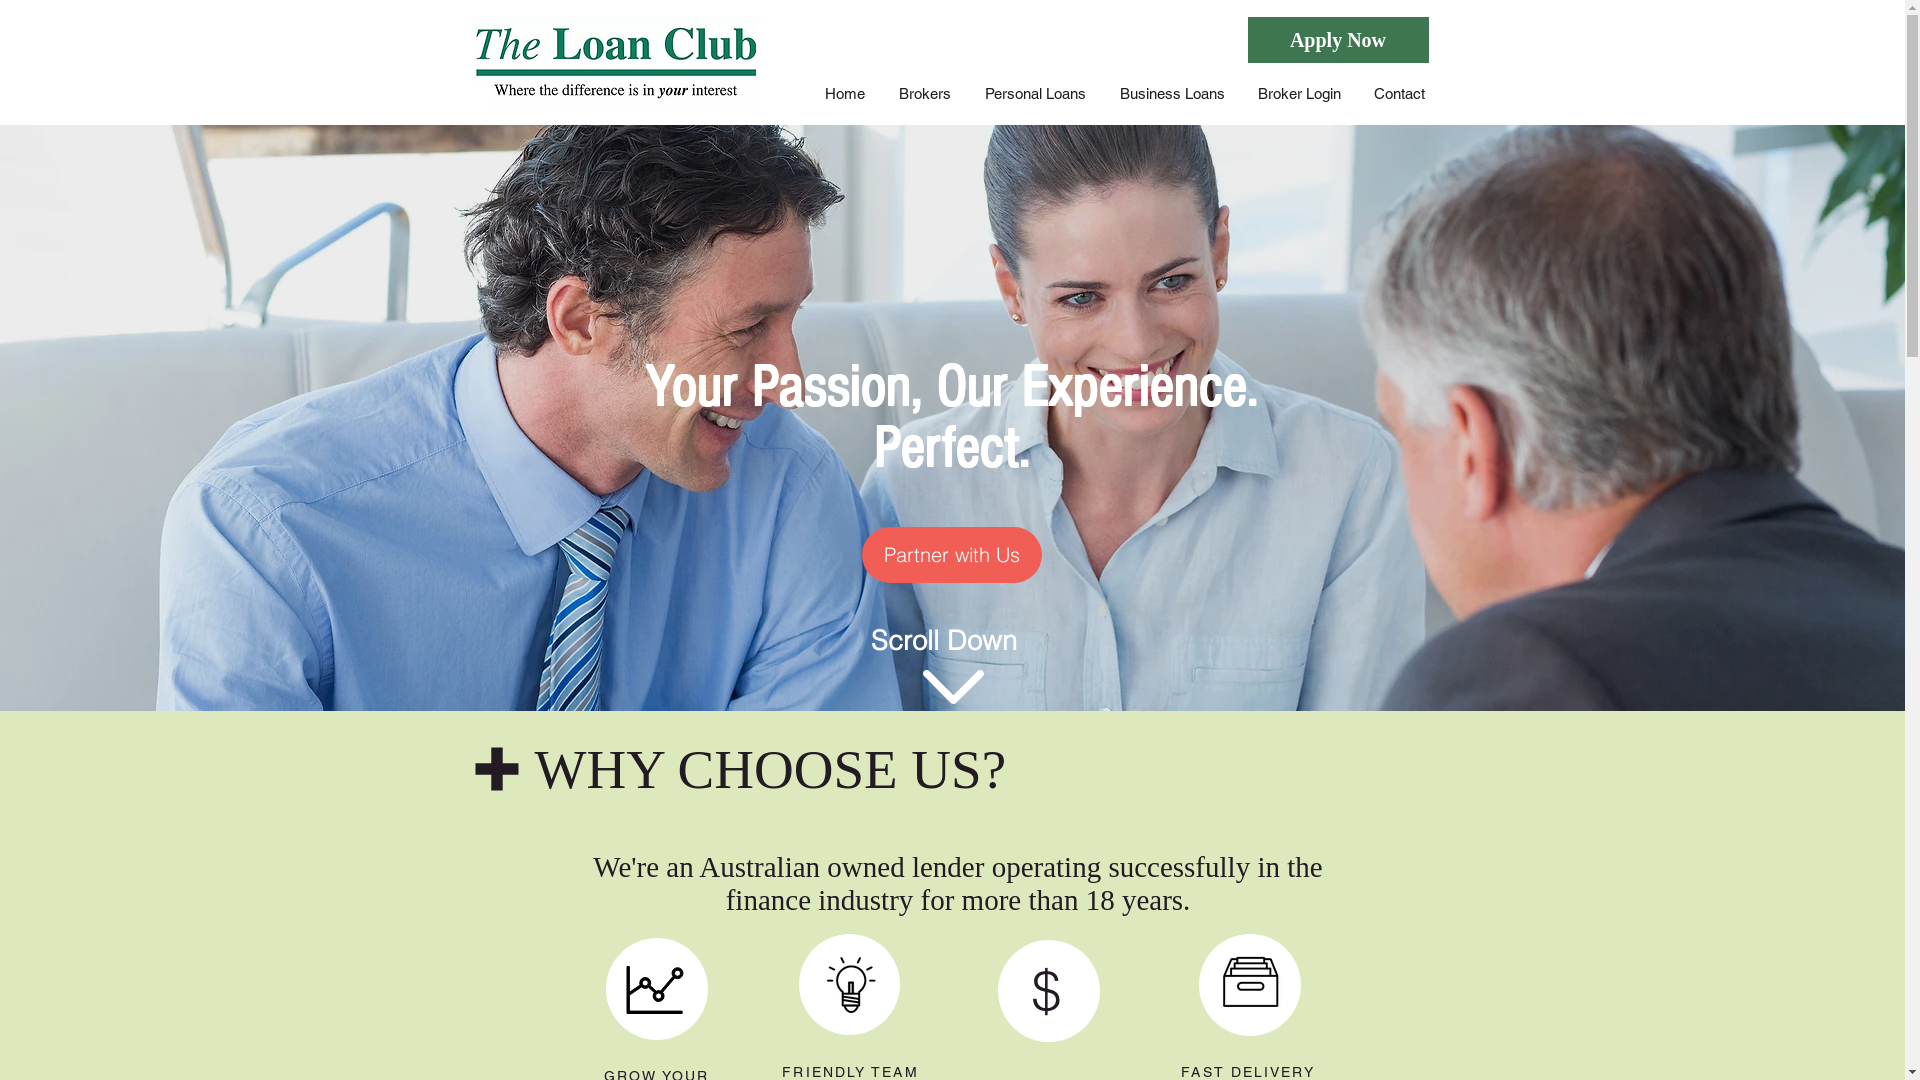  I want to click on Personal Loans, so click(1036, 94).